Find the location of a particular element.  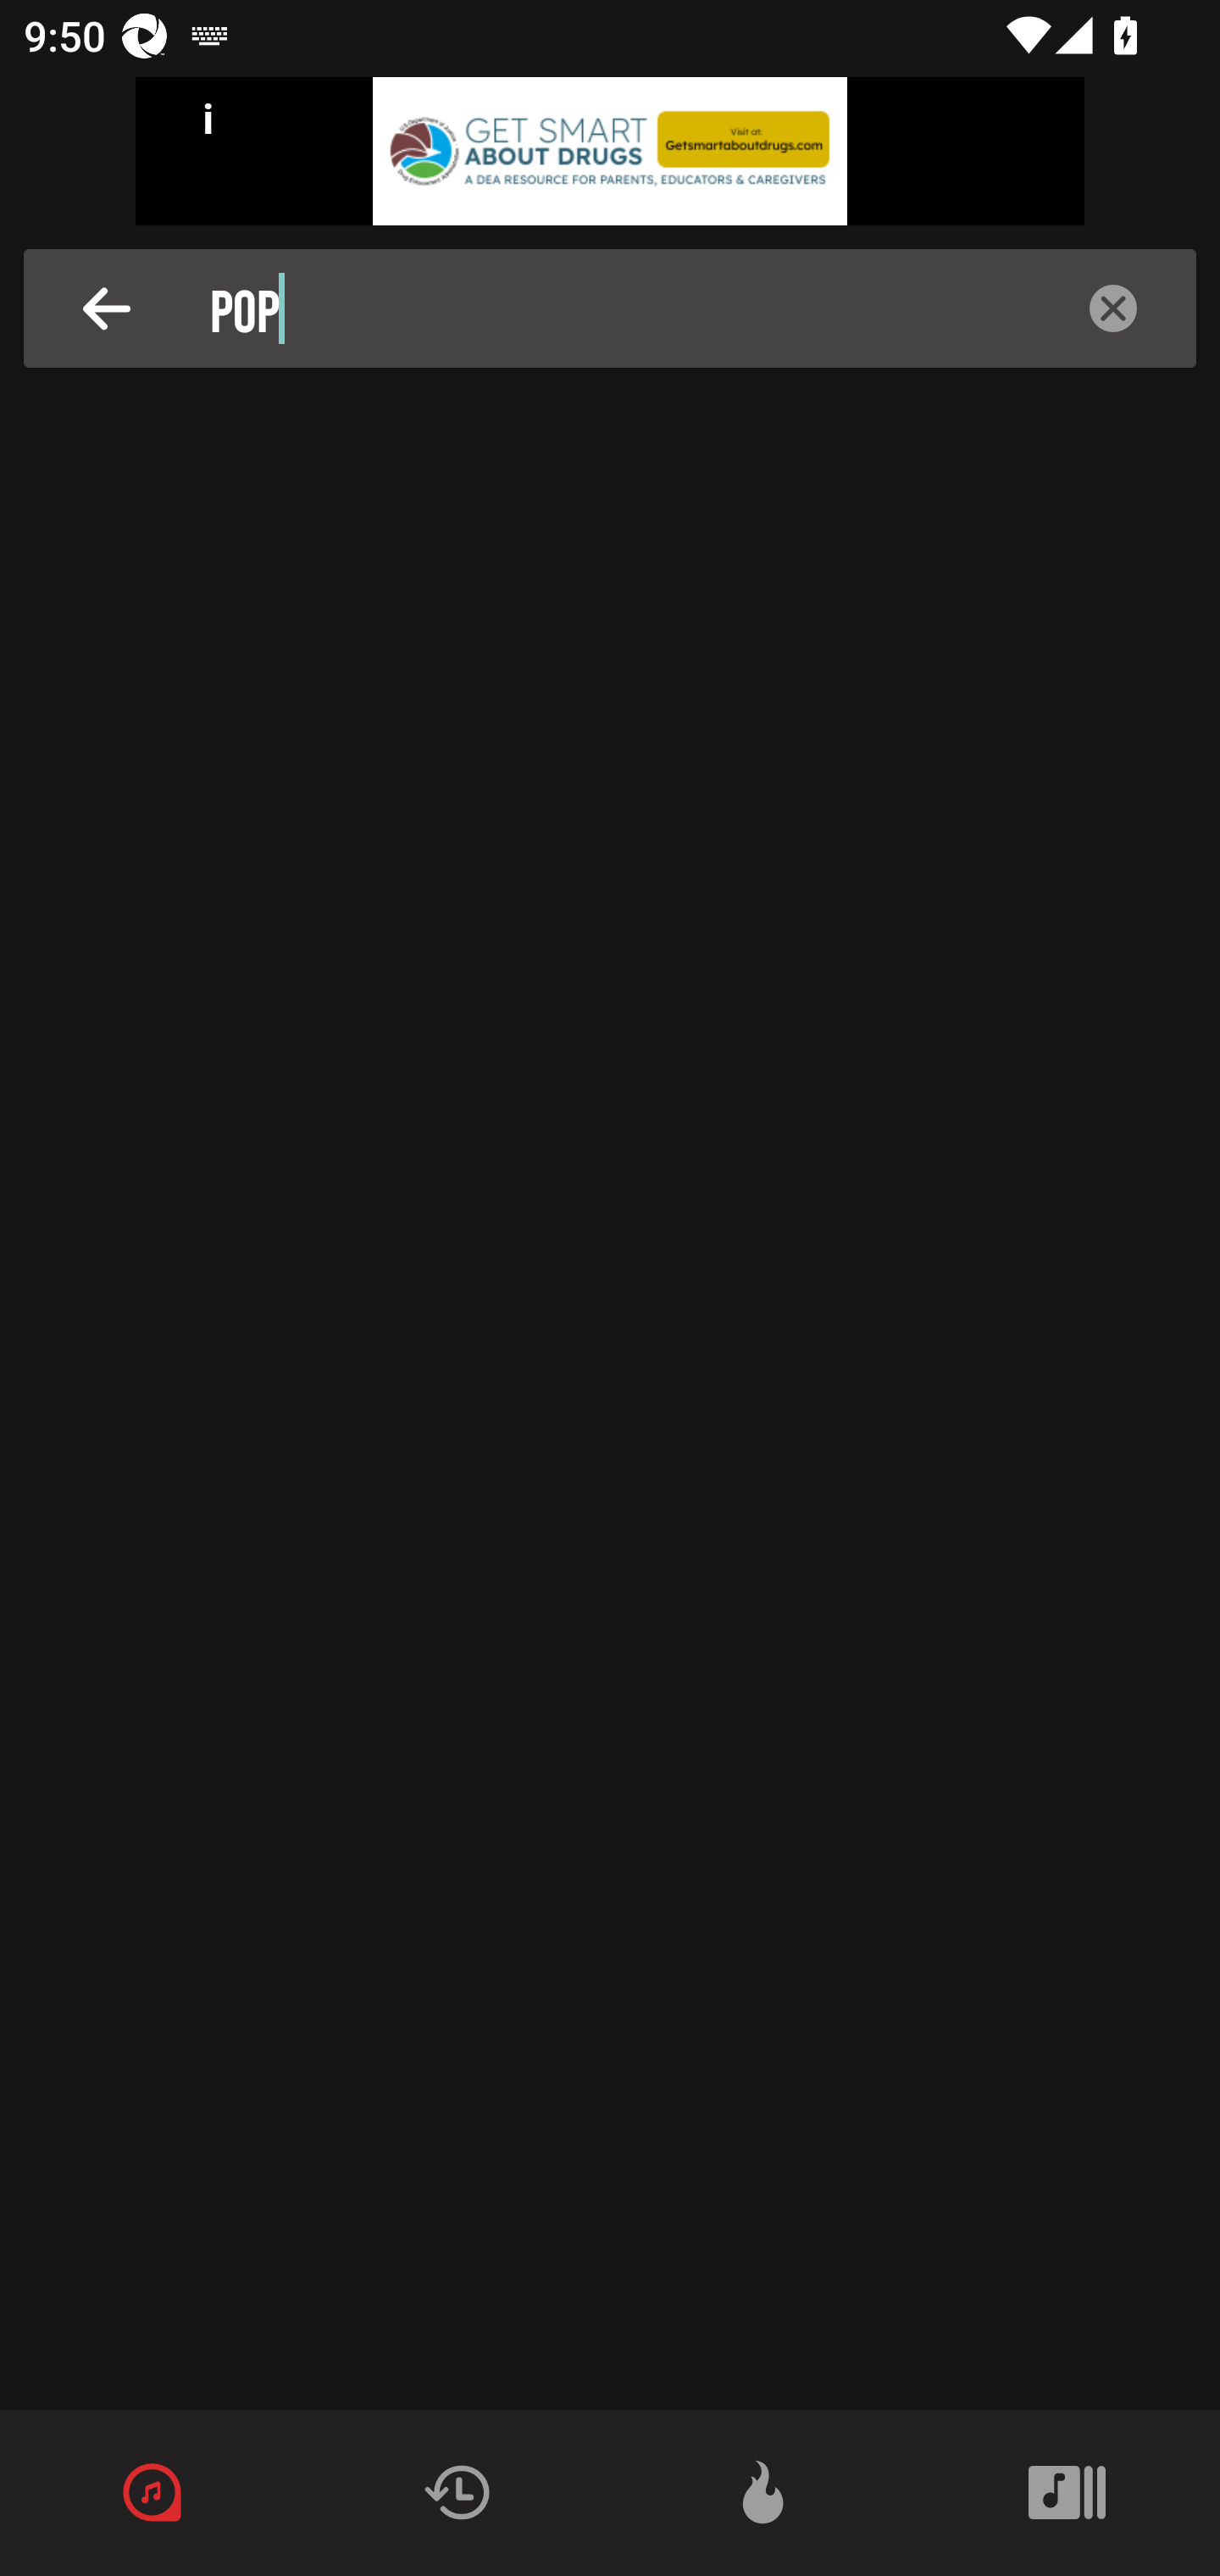

Pop is located at coordinates (619, 308).